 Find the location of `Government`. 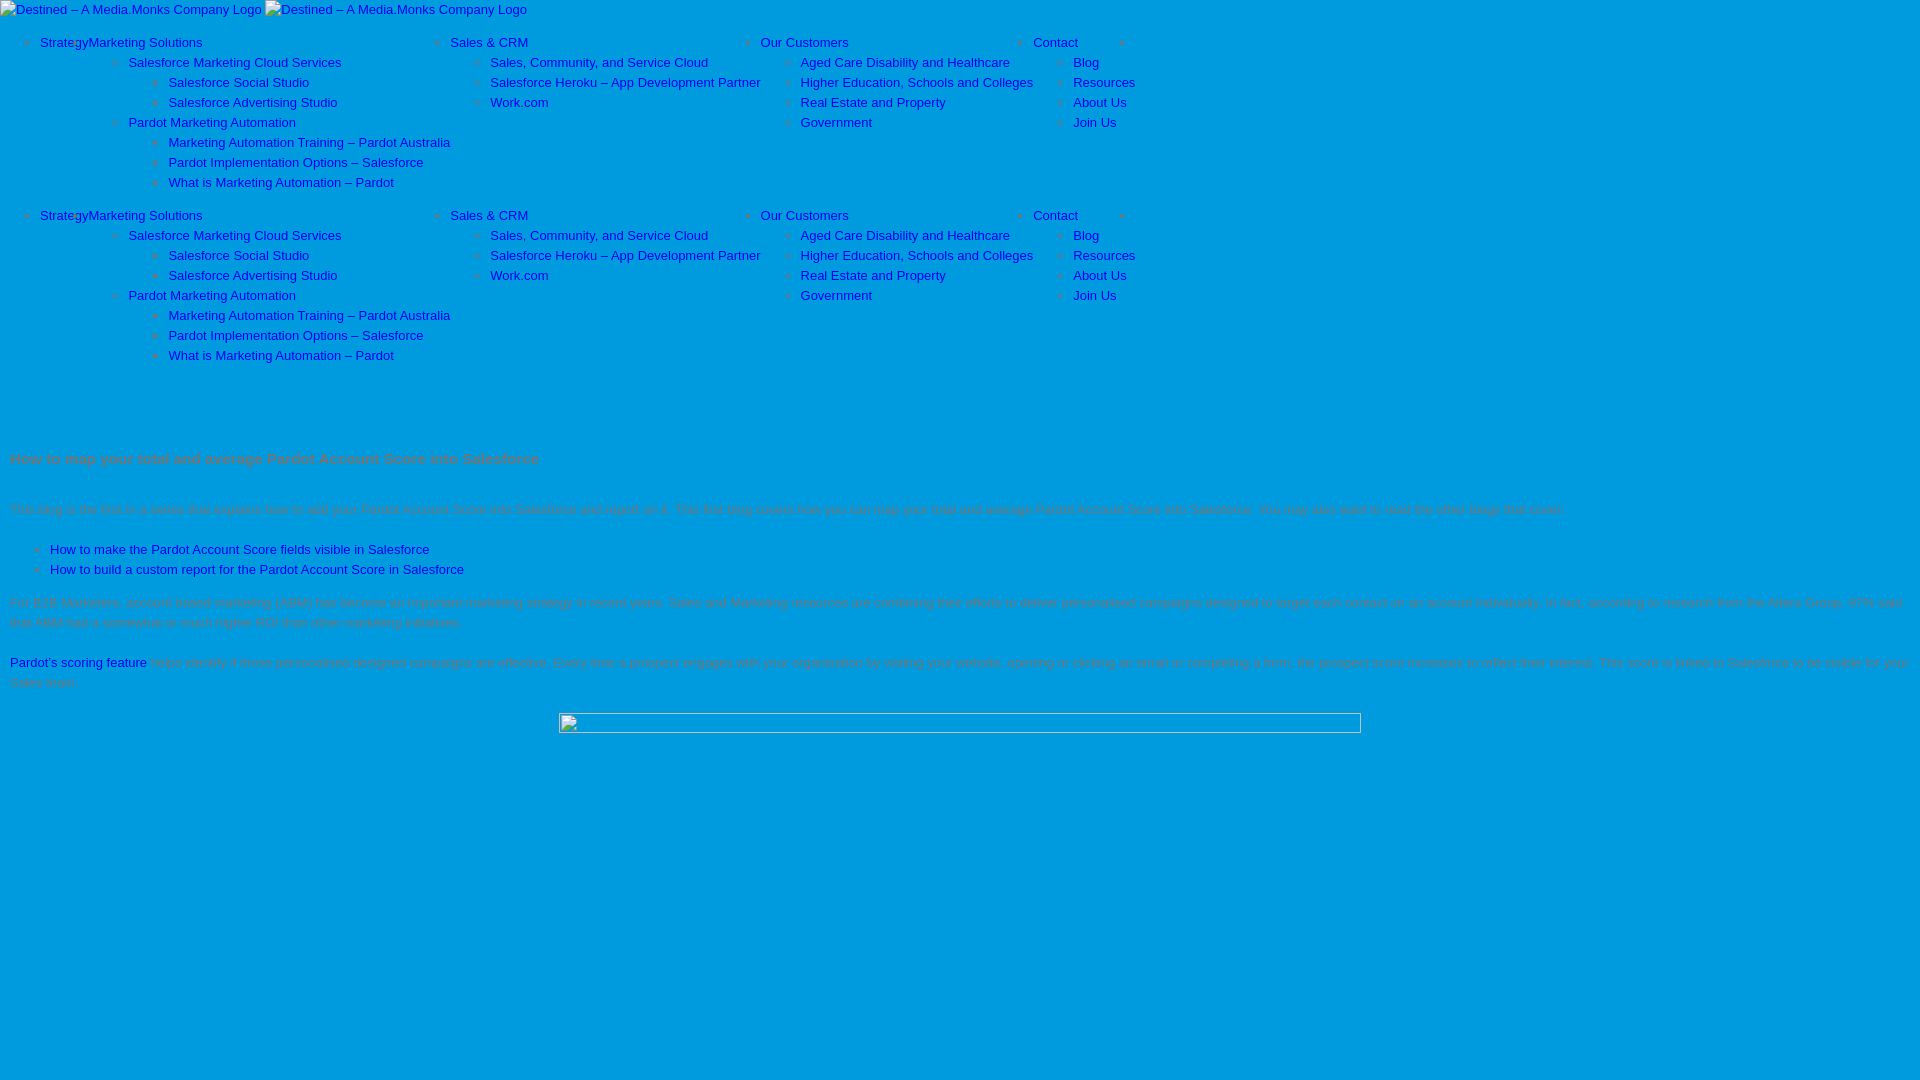

Government is located at coordinates (837, 122).